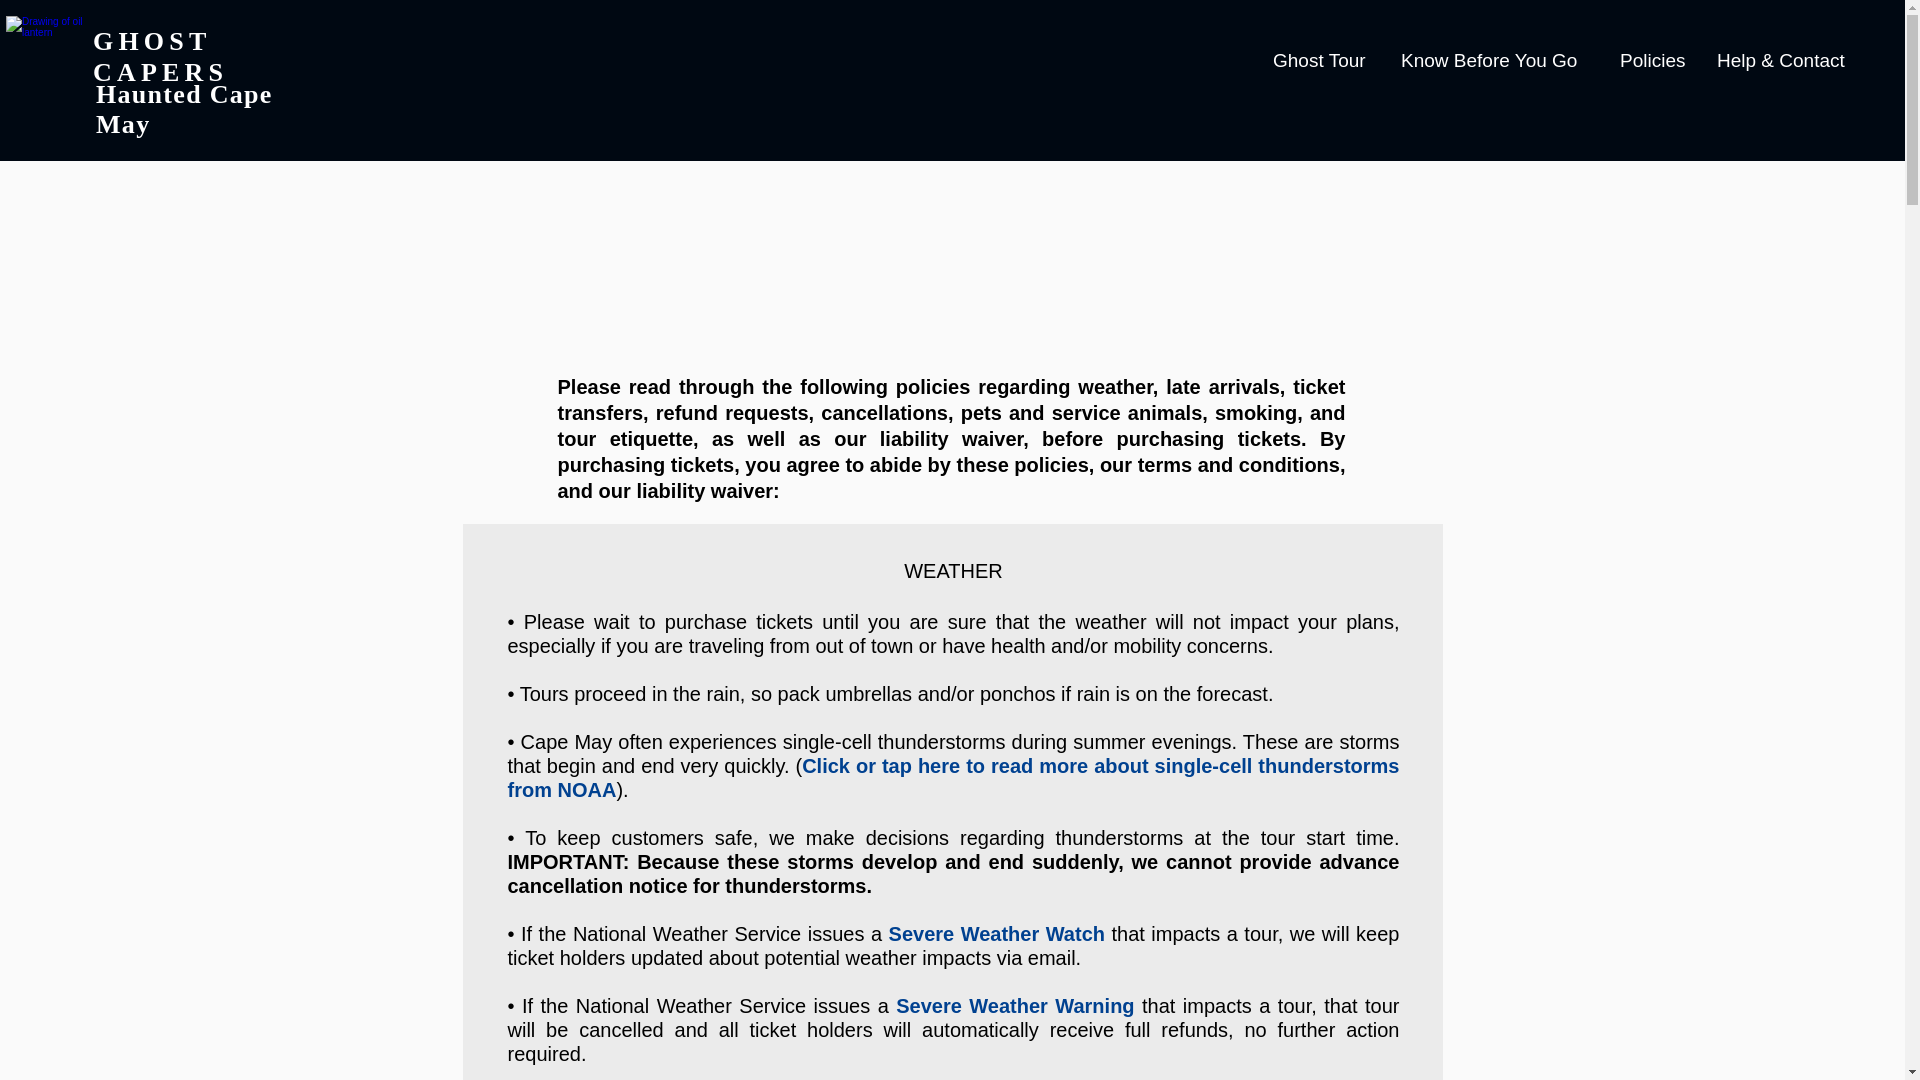  Describe the element at coordinates (1322, 60) in the screenshot. I see `Ghost Tour` at that location.